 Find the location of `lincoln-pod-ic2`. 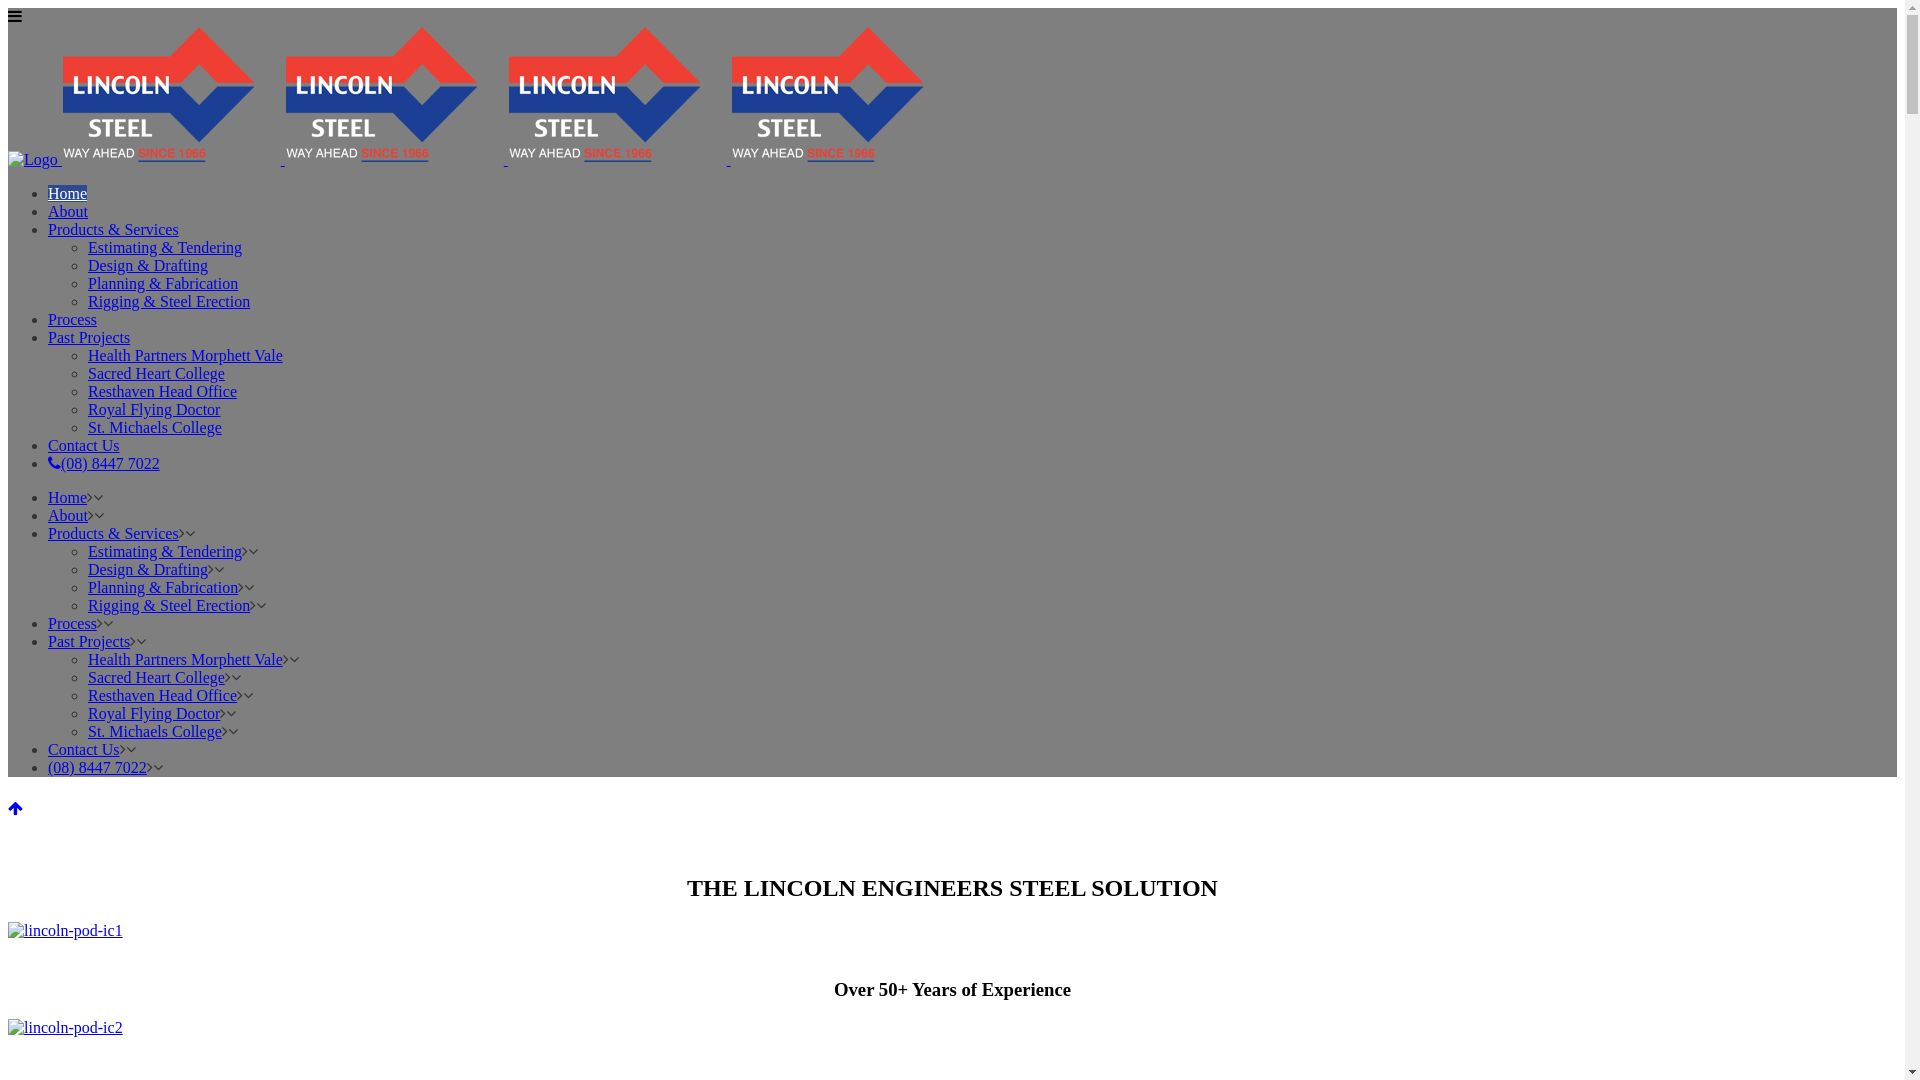

lincoln-pod-ic2 is located at coordinates (65, 1028).